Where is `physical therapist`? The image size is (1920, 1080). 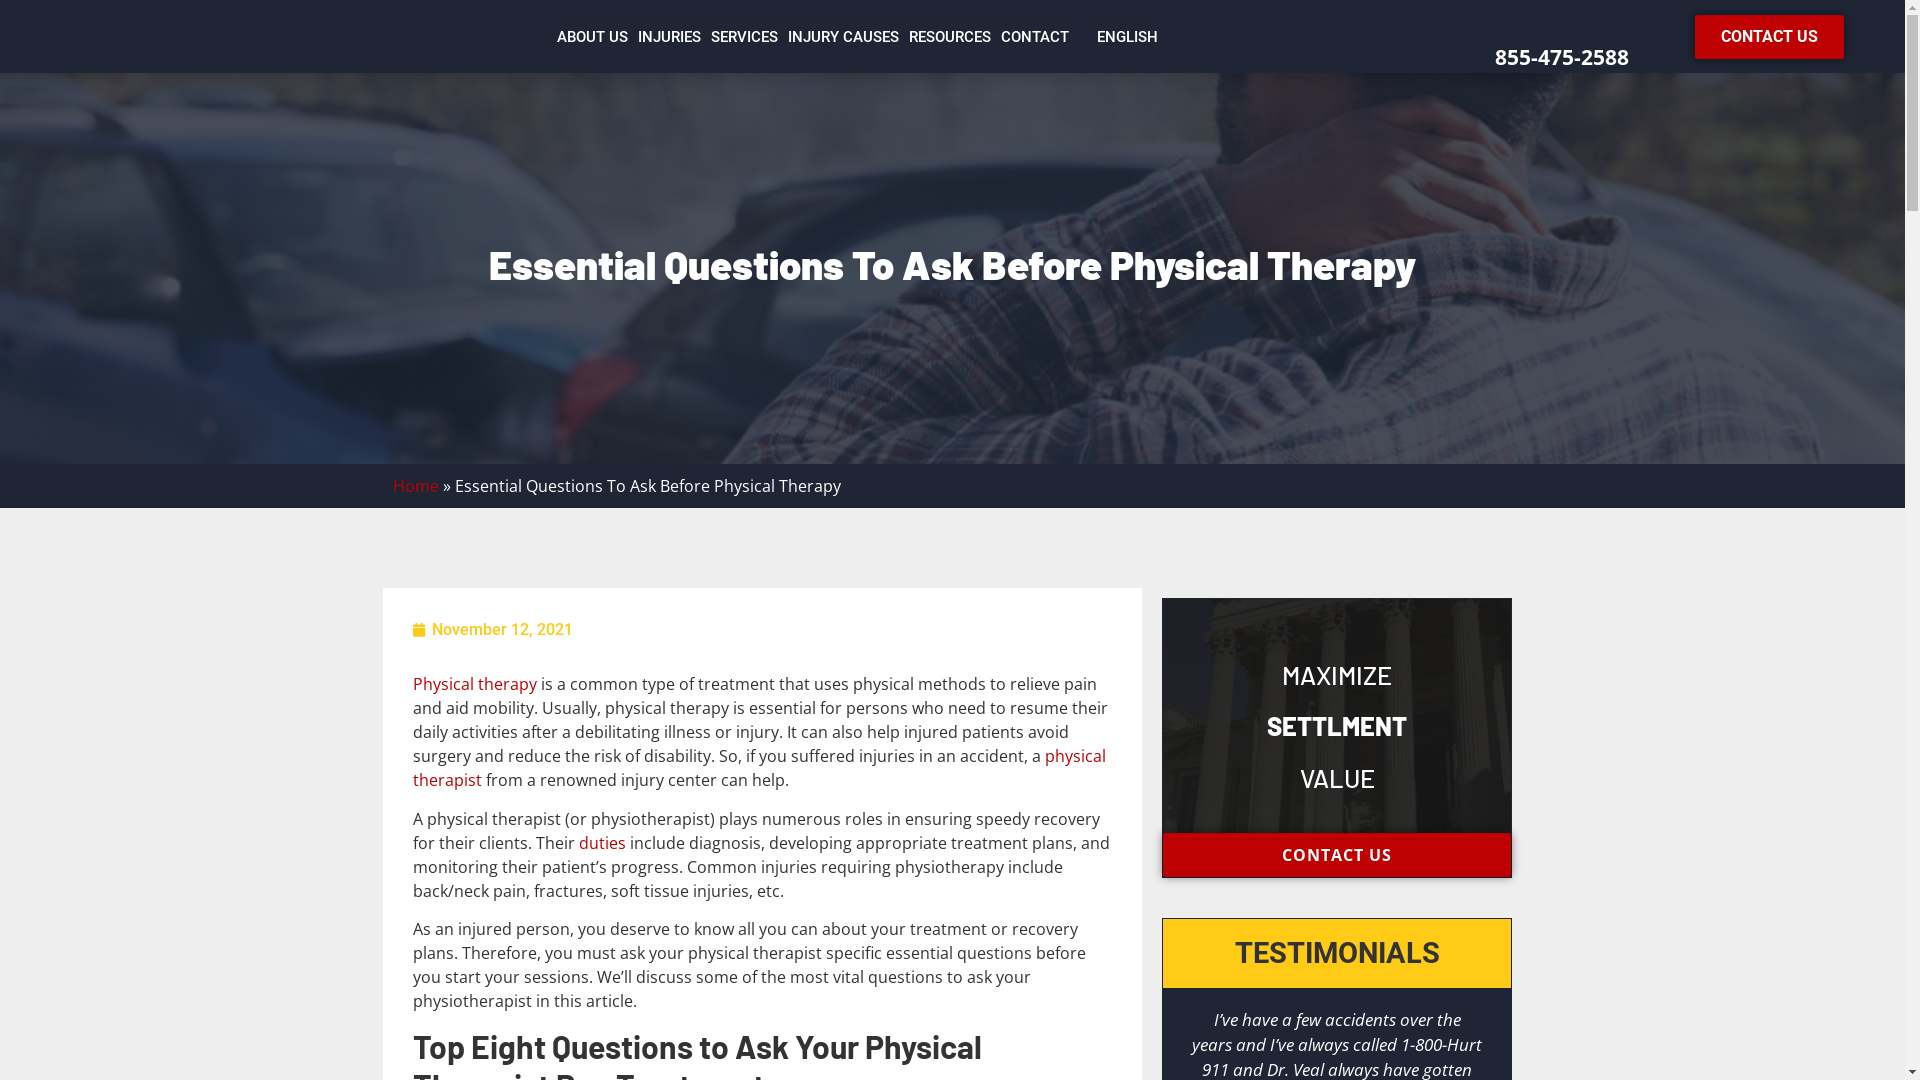
physical therapist is located at coordinates (758, 768).